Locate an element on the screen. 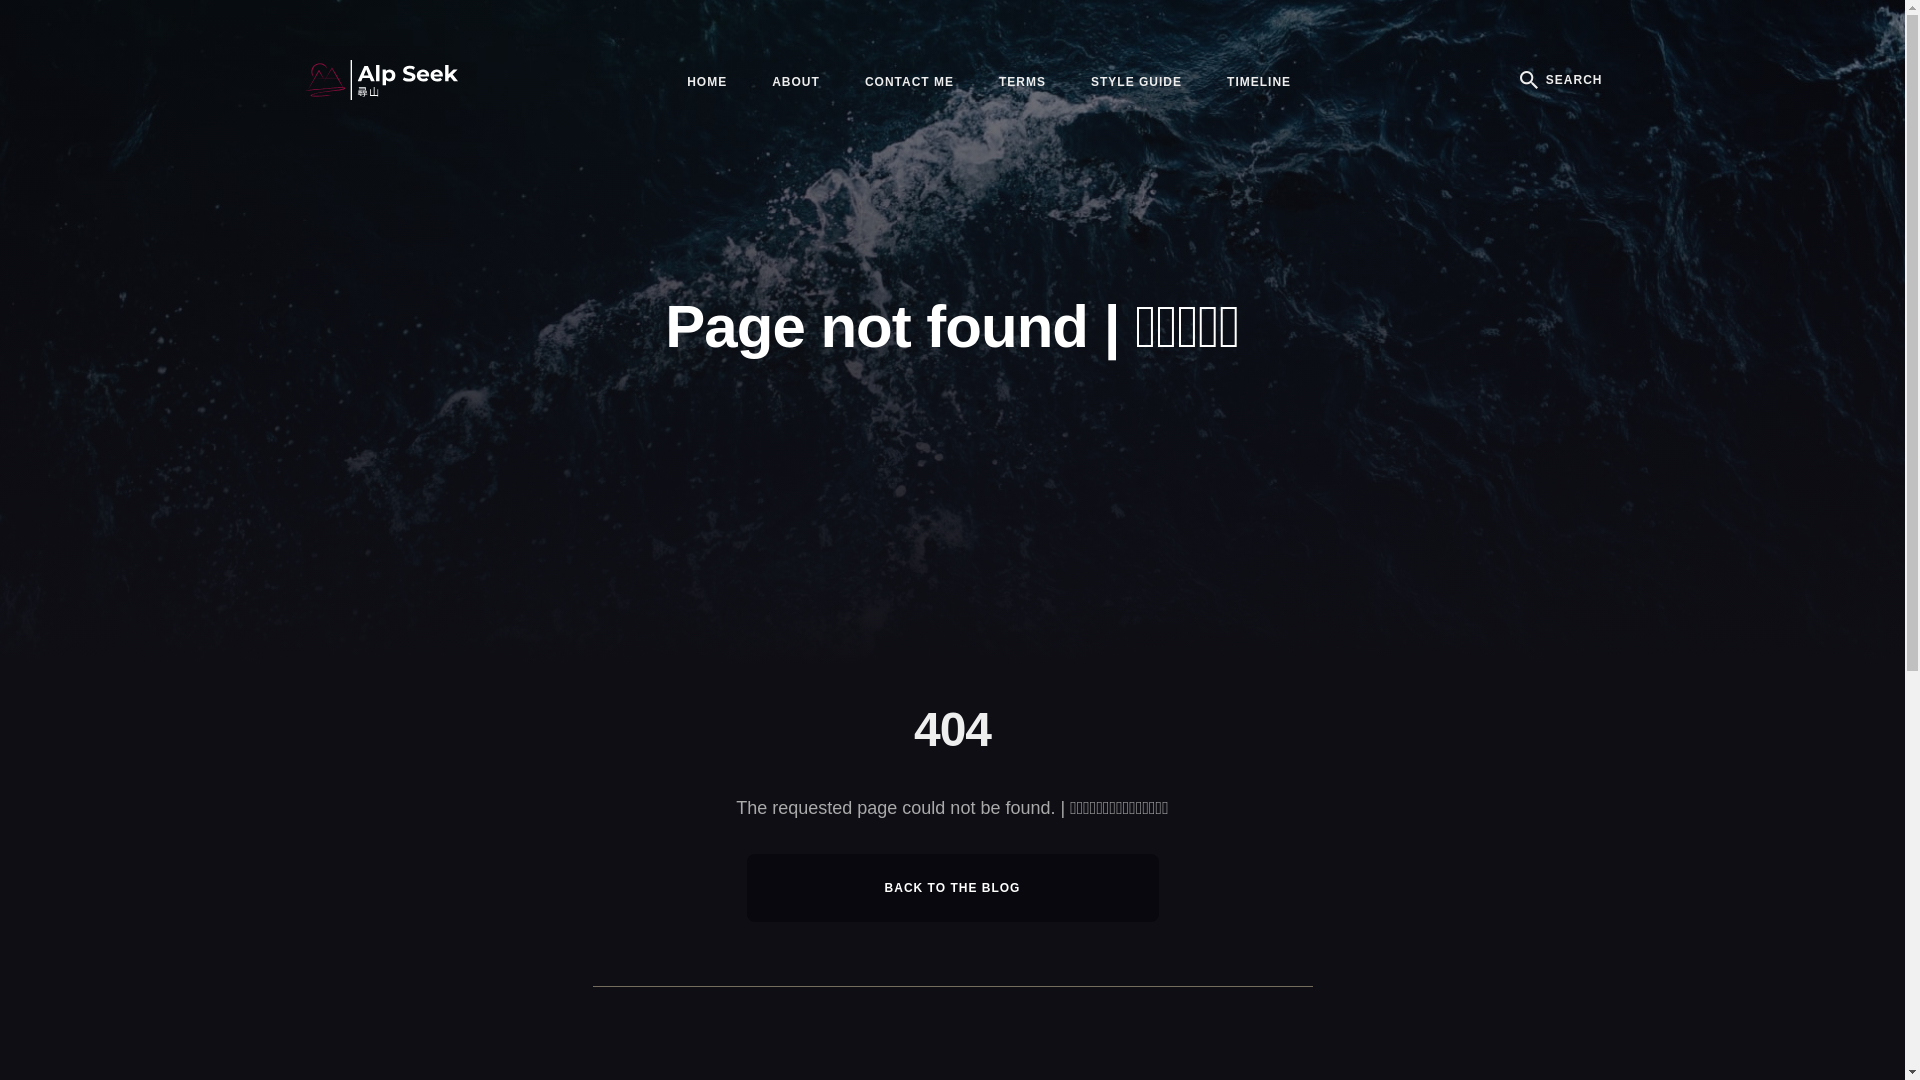 The image size is (1920, 1080). CONTACT ME is located at coordinates (910, 82).